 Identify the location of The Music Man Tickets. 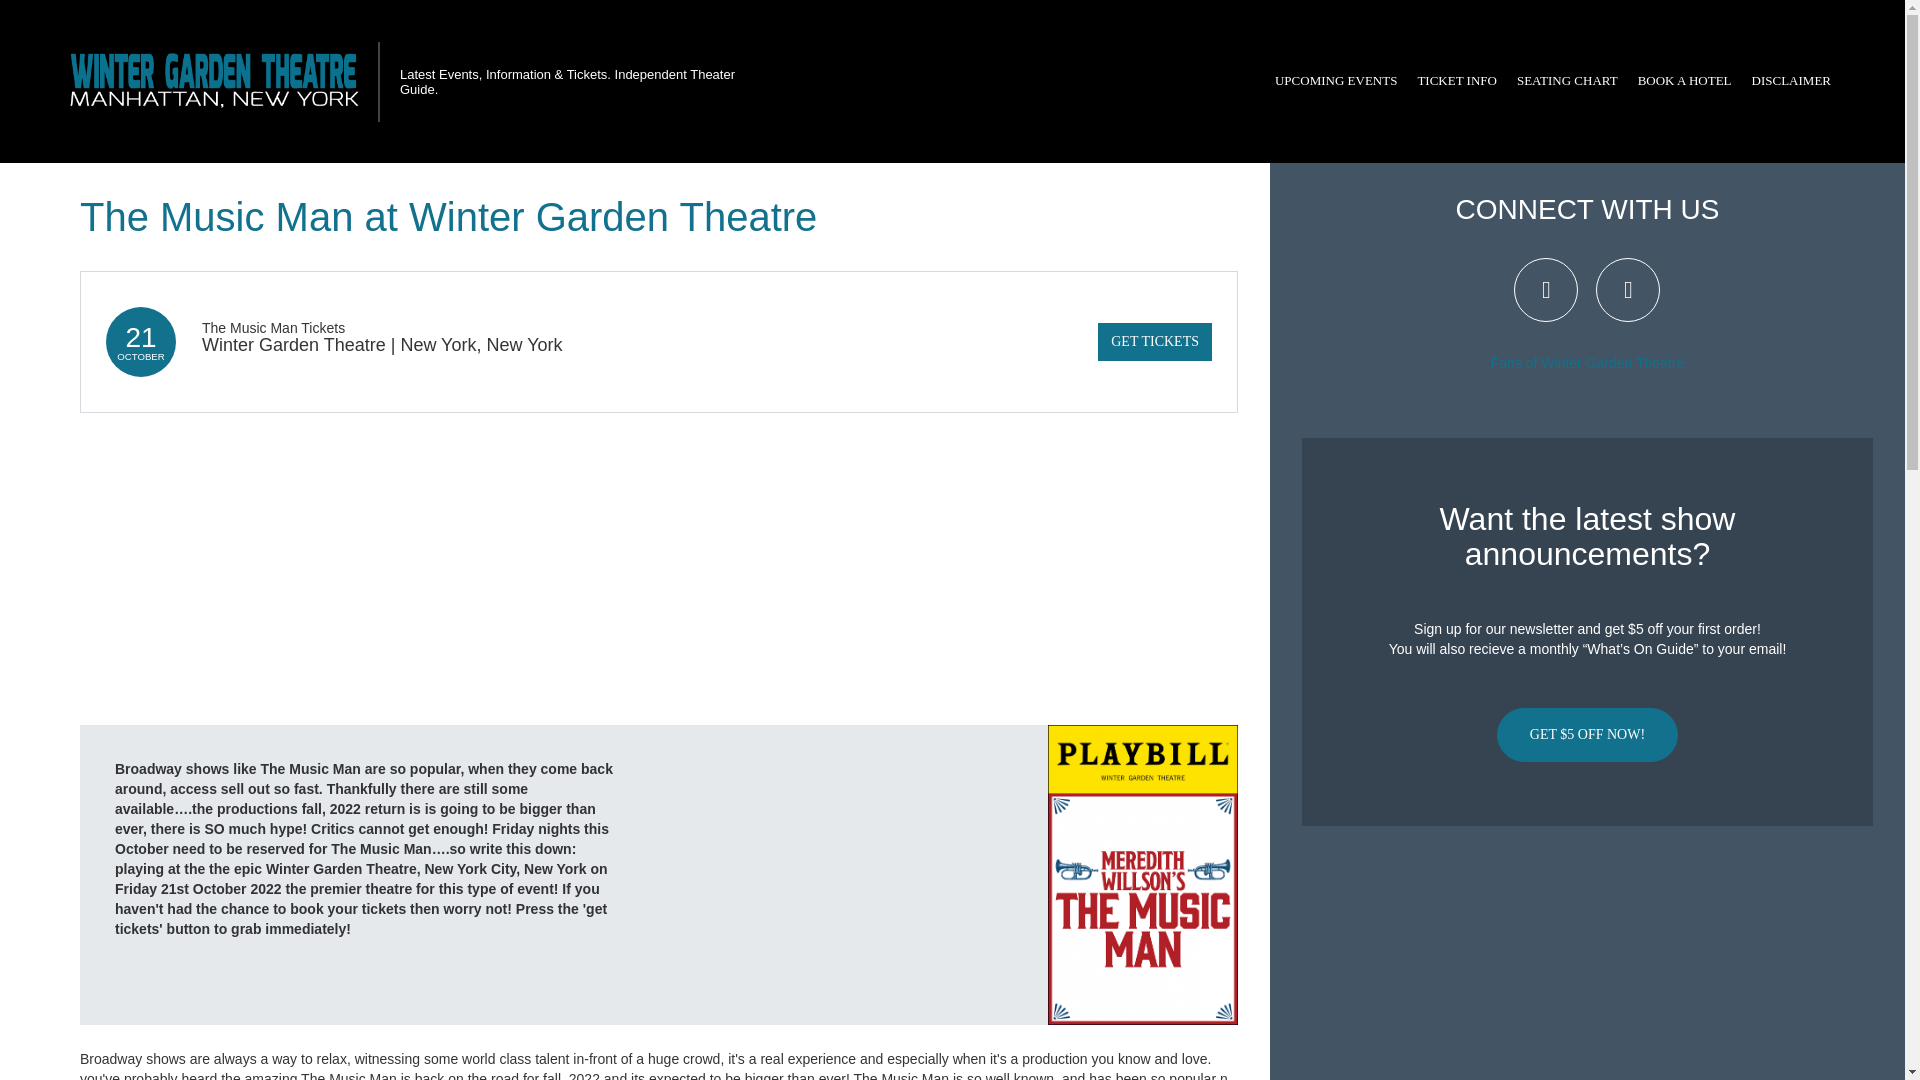
(273, 327).